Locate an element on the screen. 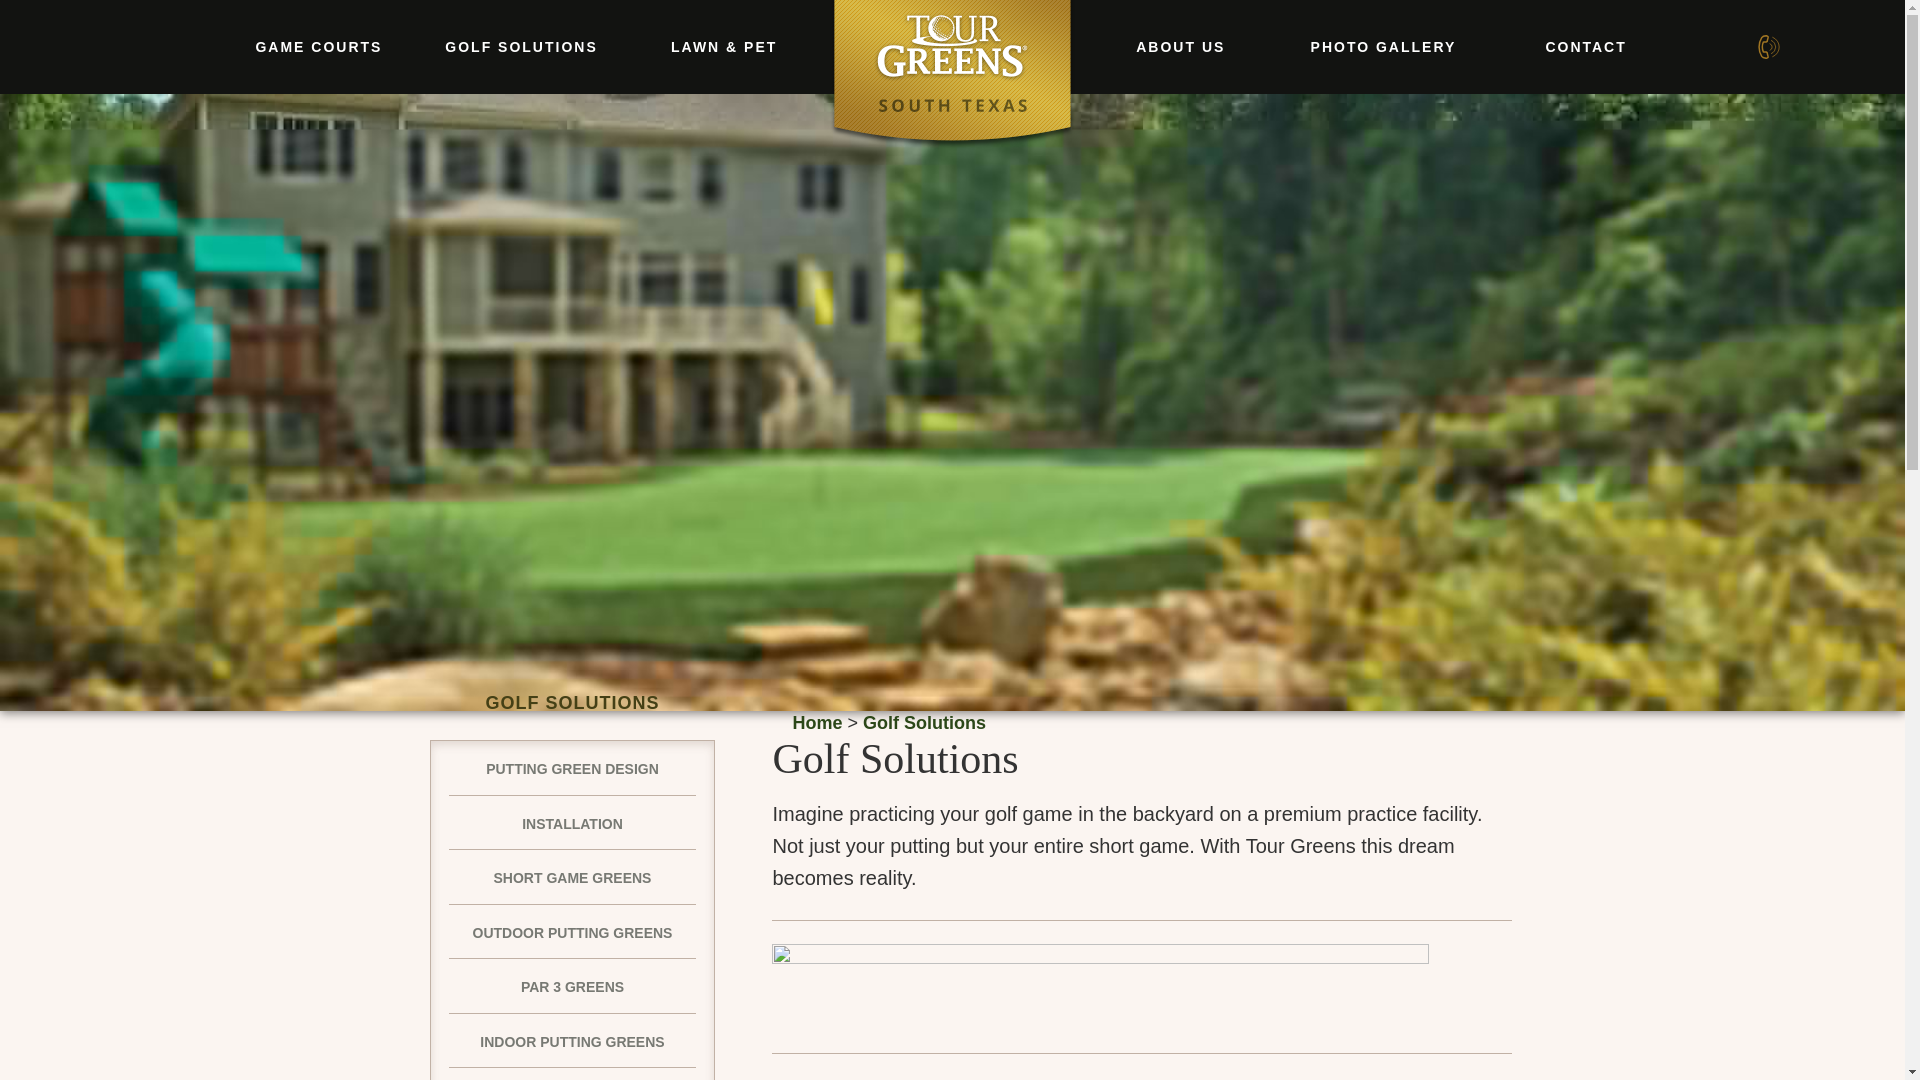  Golf Solutions is located at coordinates (924, 722).